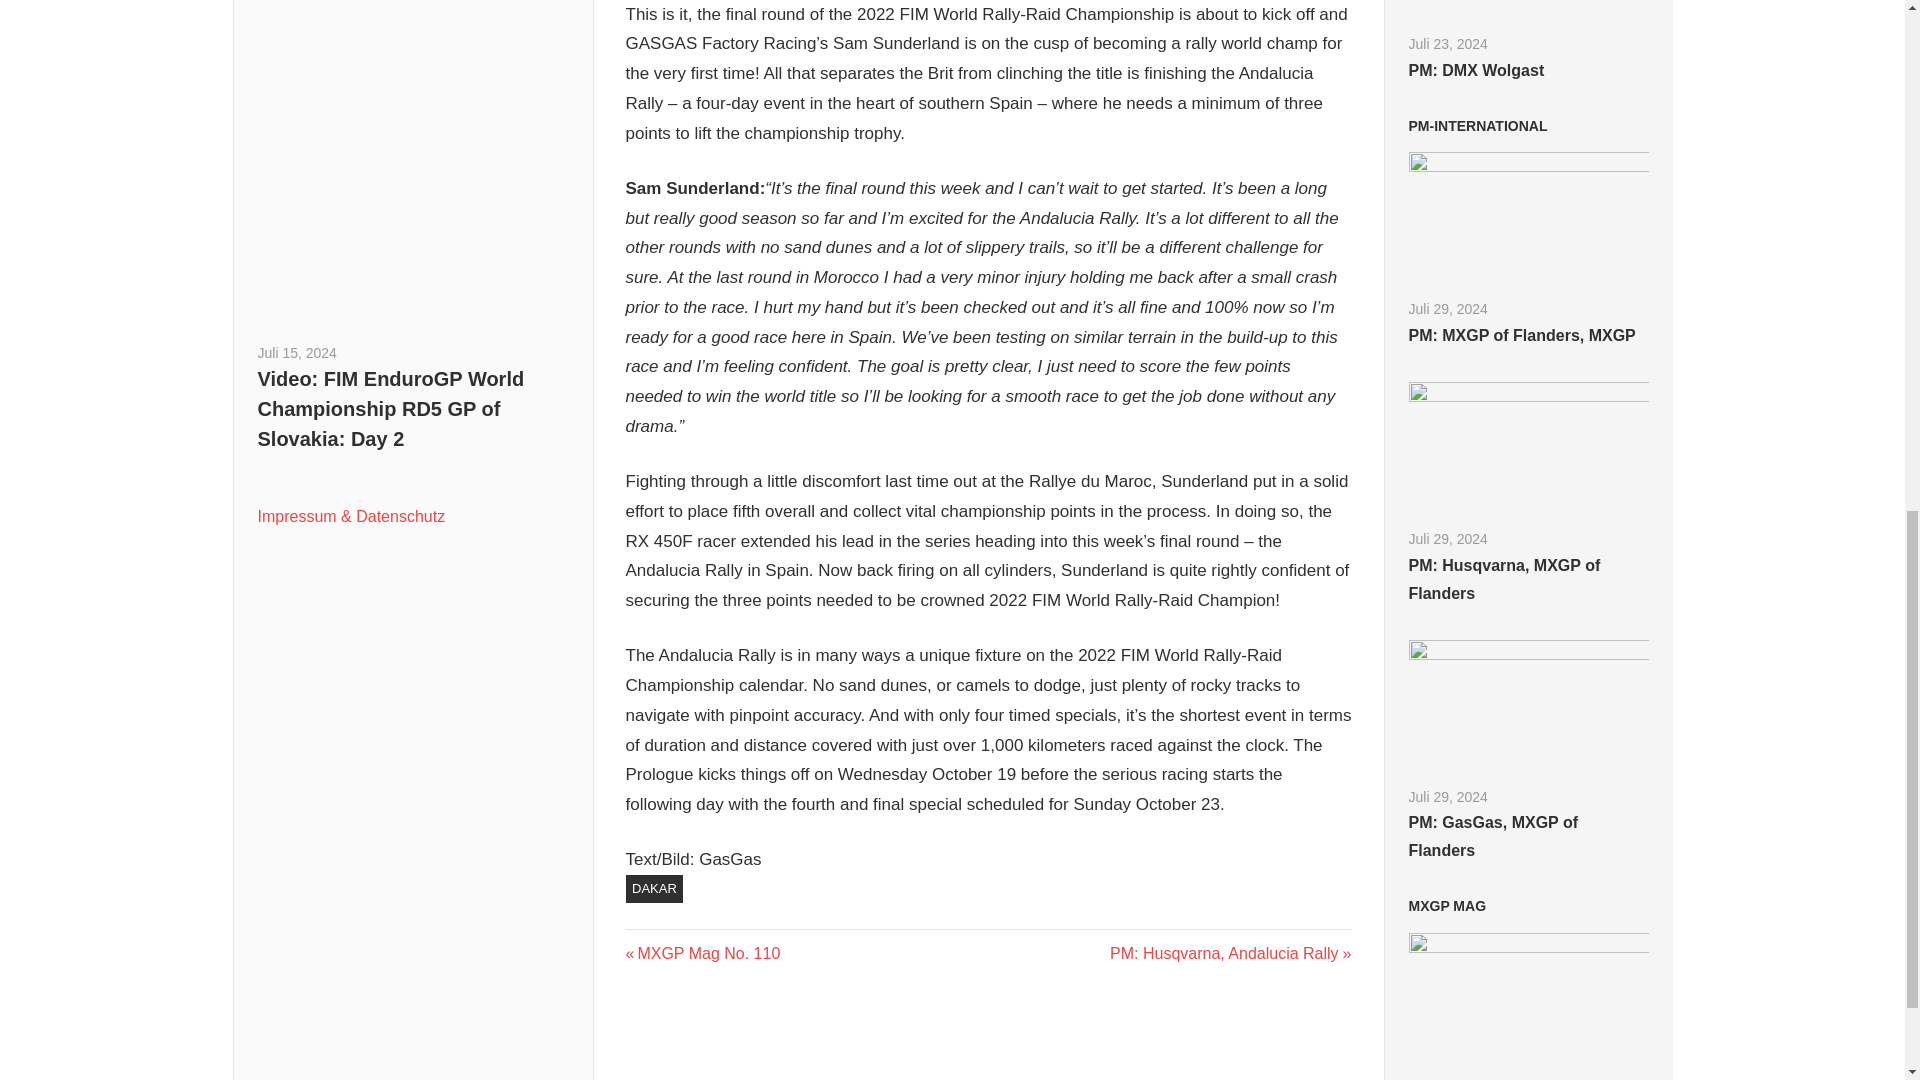 This screenshot has height=1080, width=1920. Describe the element at coordinates (703, 954) in the screenshot. I see `7:46 am` at that location.